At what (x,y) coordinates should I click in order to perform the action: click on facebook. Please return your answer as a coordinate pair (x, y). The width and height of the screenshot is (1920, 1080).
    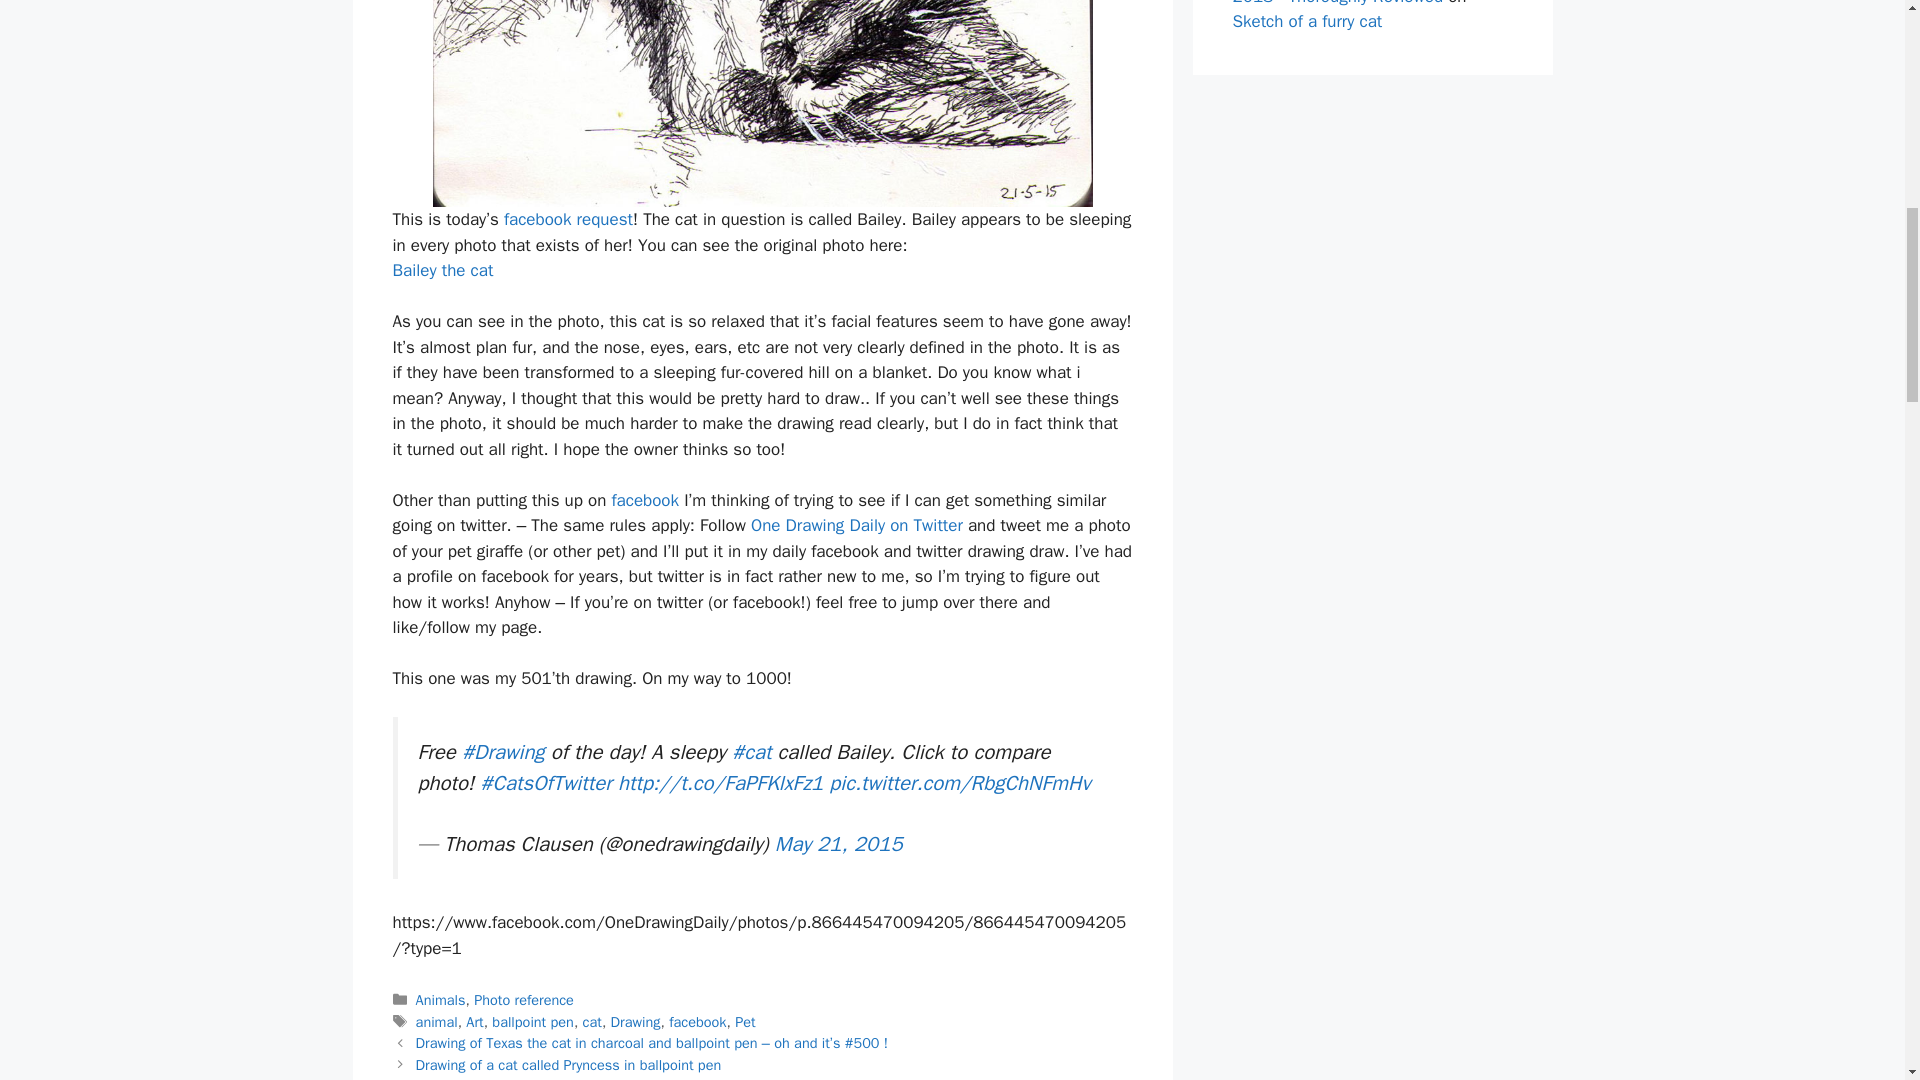
    Looking at the image, I should click on (696, 1022).